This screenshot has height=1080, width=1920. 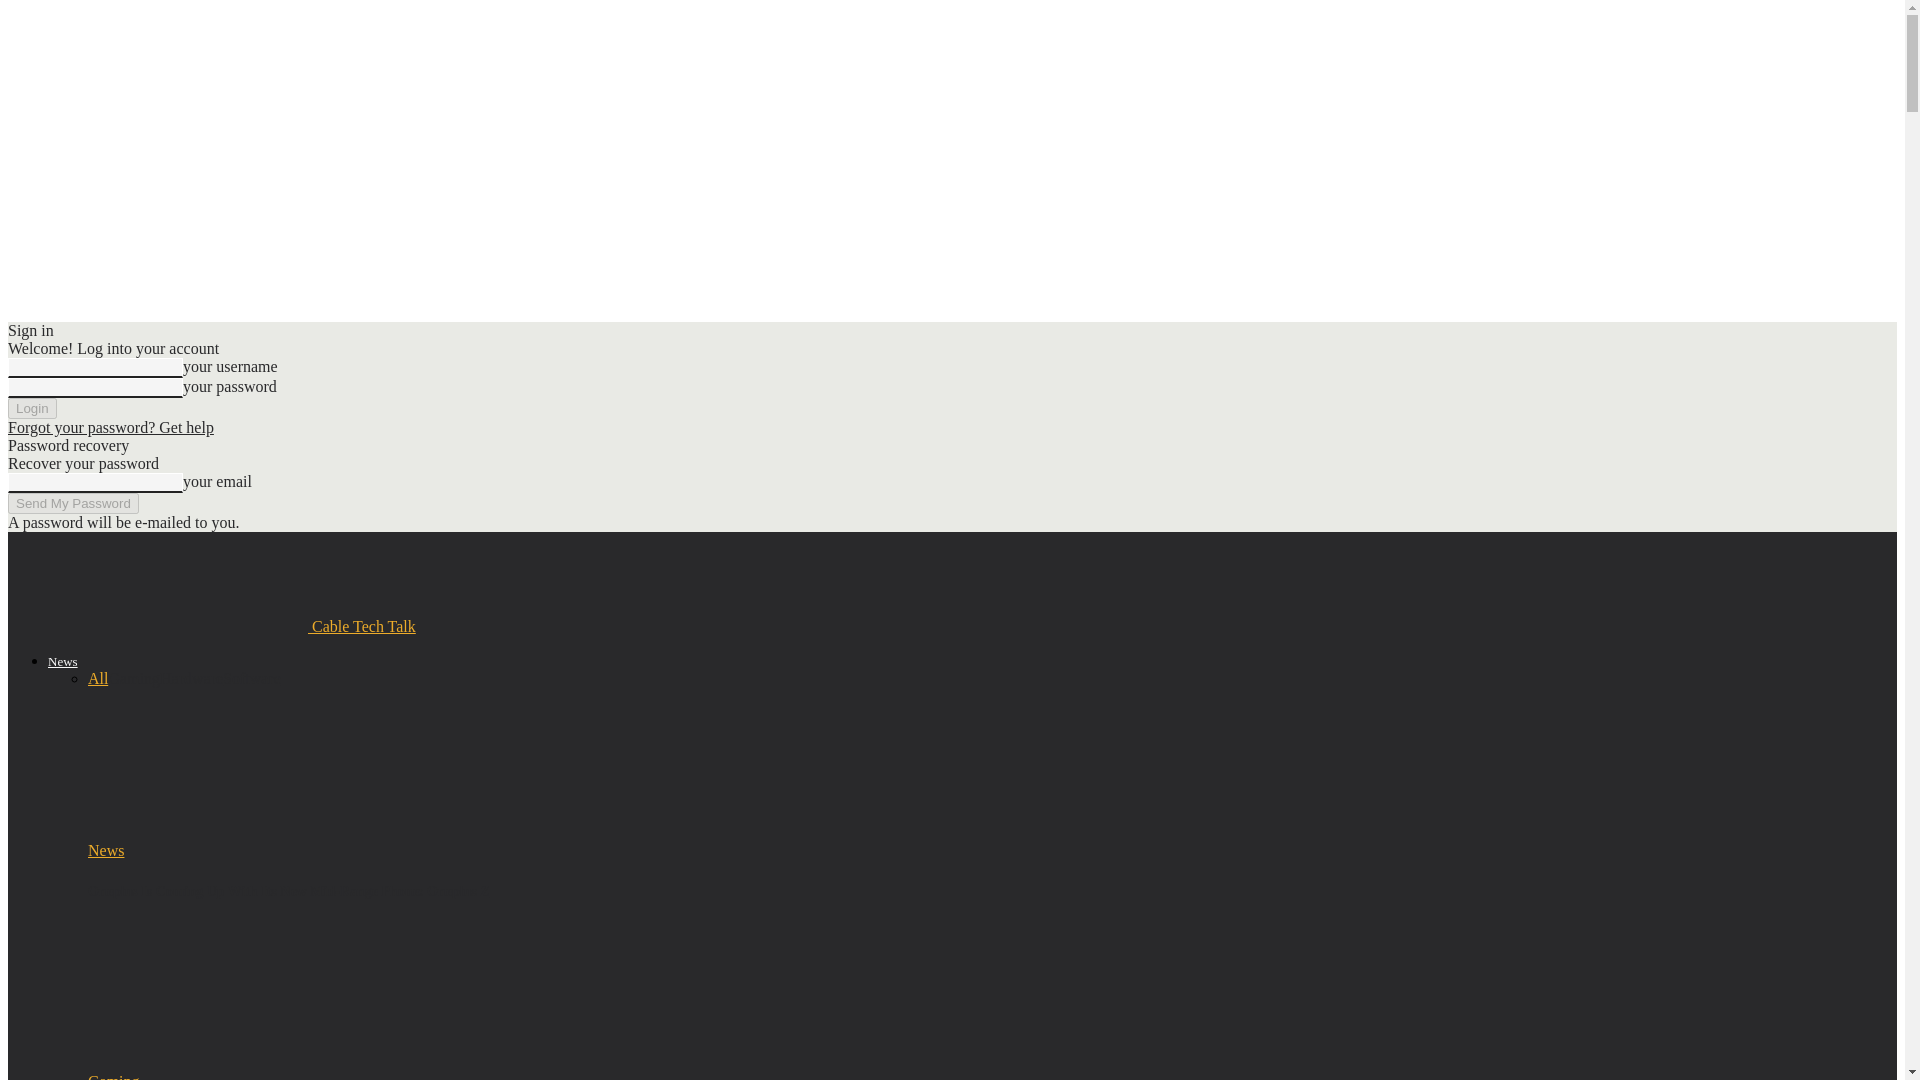 I want to click on Gaming, so click(x=114, y=1076).